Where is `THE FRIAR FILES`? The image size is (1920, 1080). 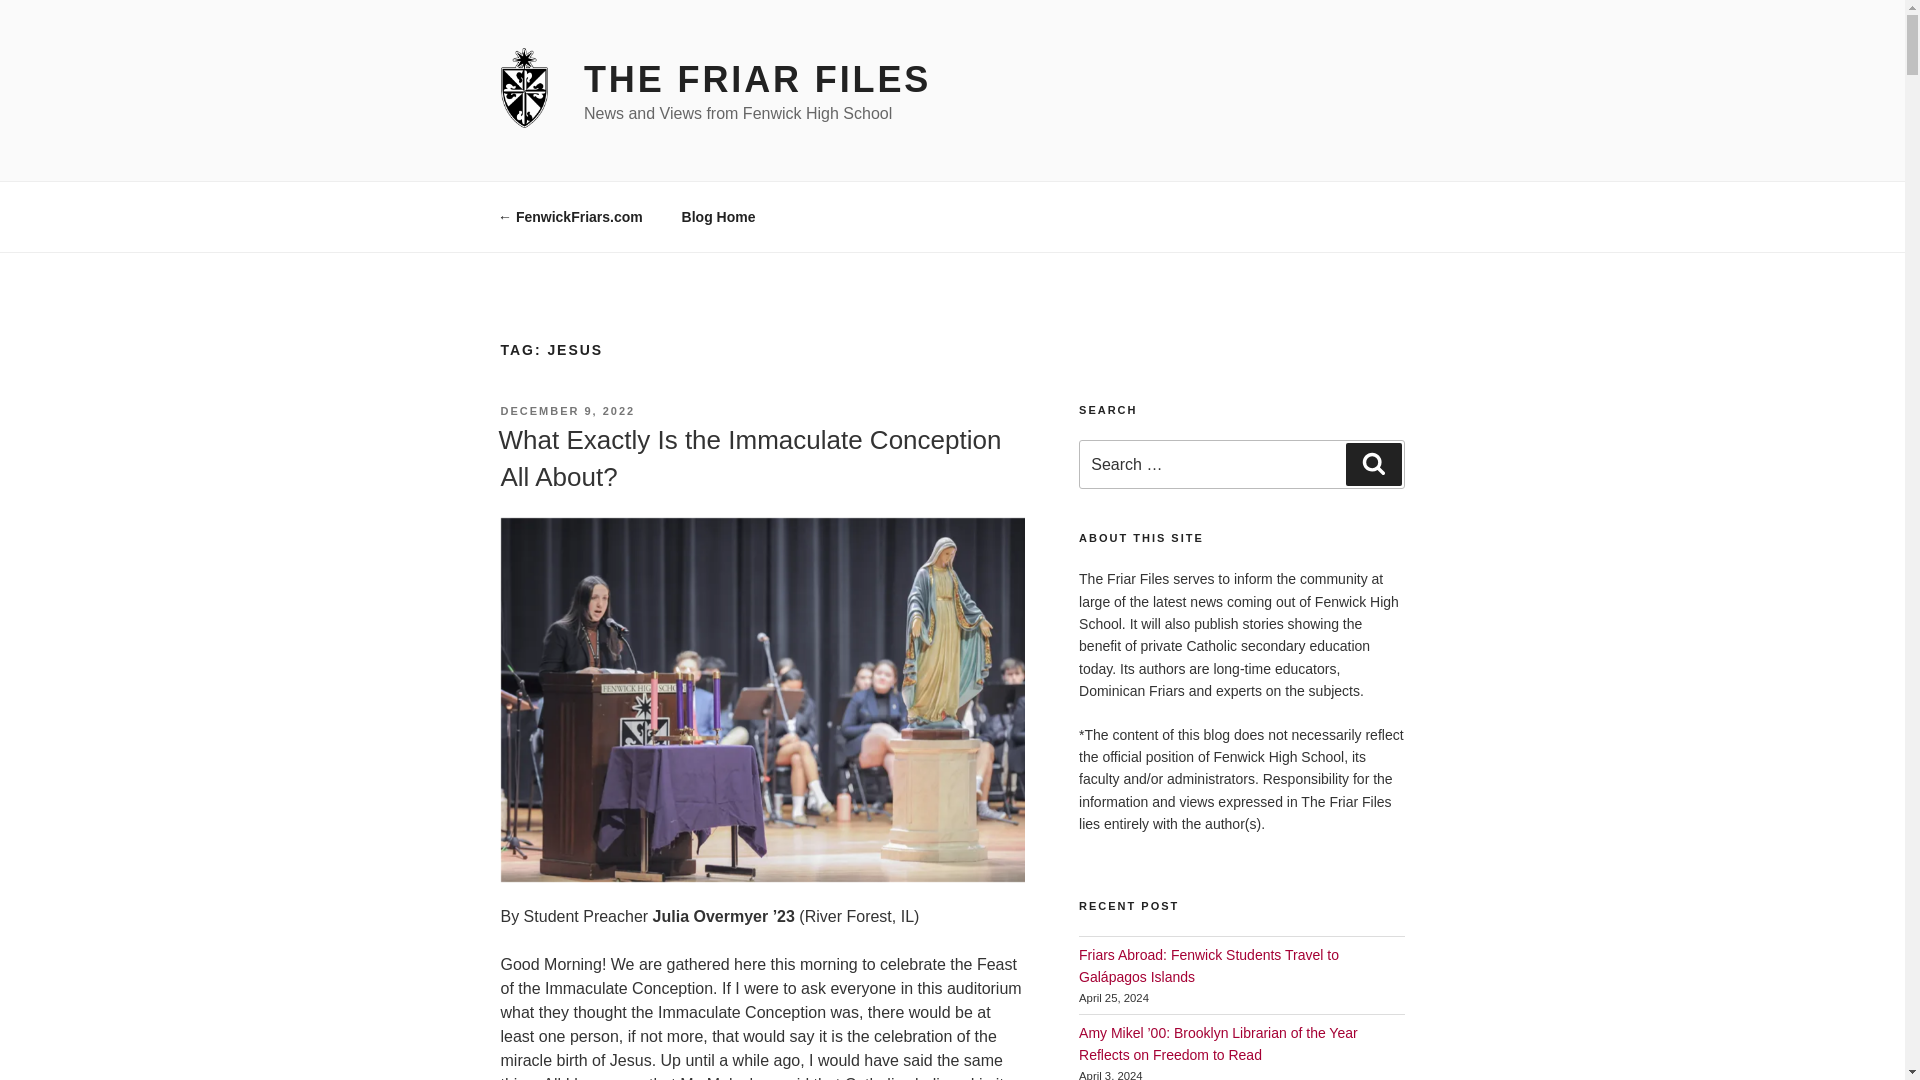
THE FRIAR FILES is located at coordinates (757, 80).